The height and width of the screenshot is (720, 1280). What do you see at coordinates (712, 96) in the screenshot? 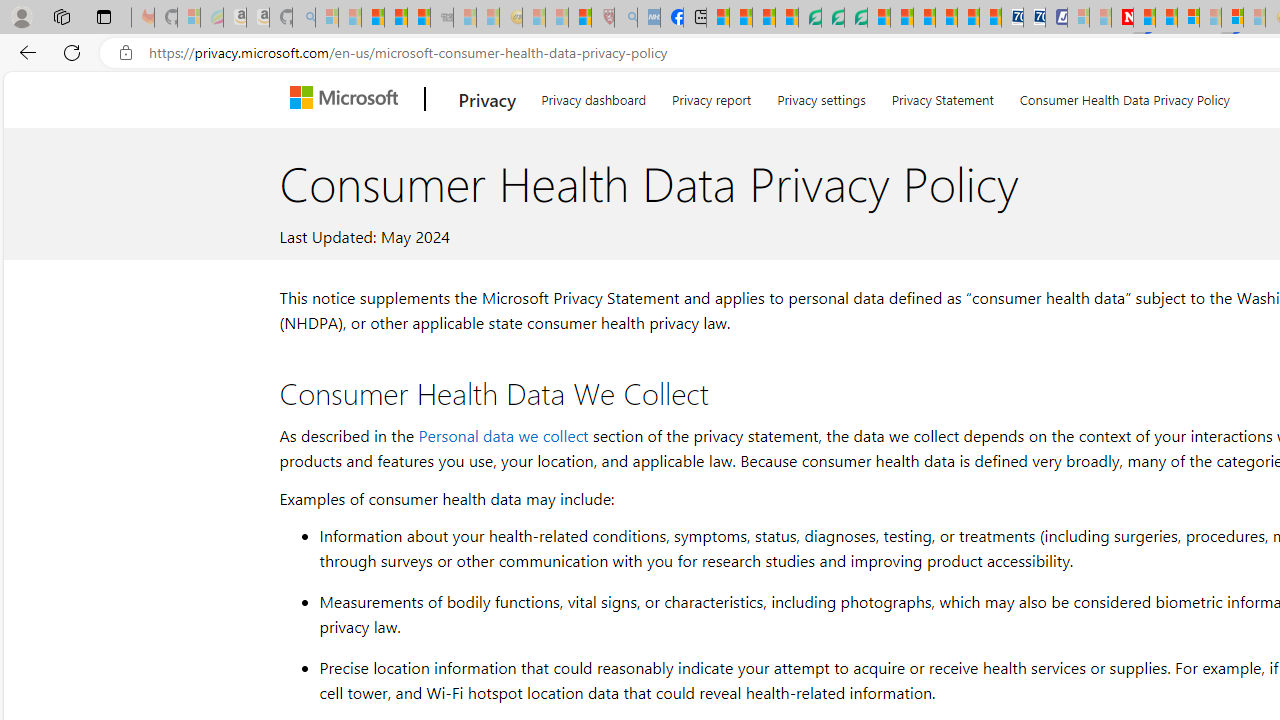
I see `Privacy report` at bounding box center [712, 96].